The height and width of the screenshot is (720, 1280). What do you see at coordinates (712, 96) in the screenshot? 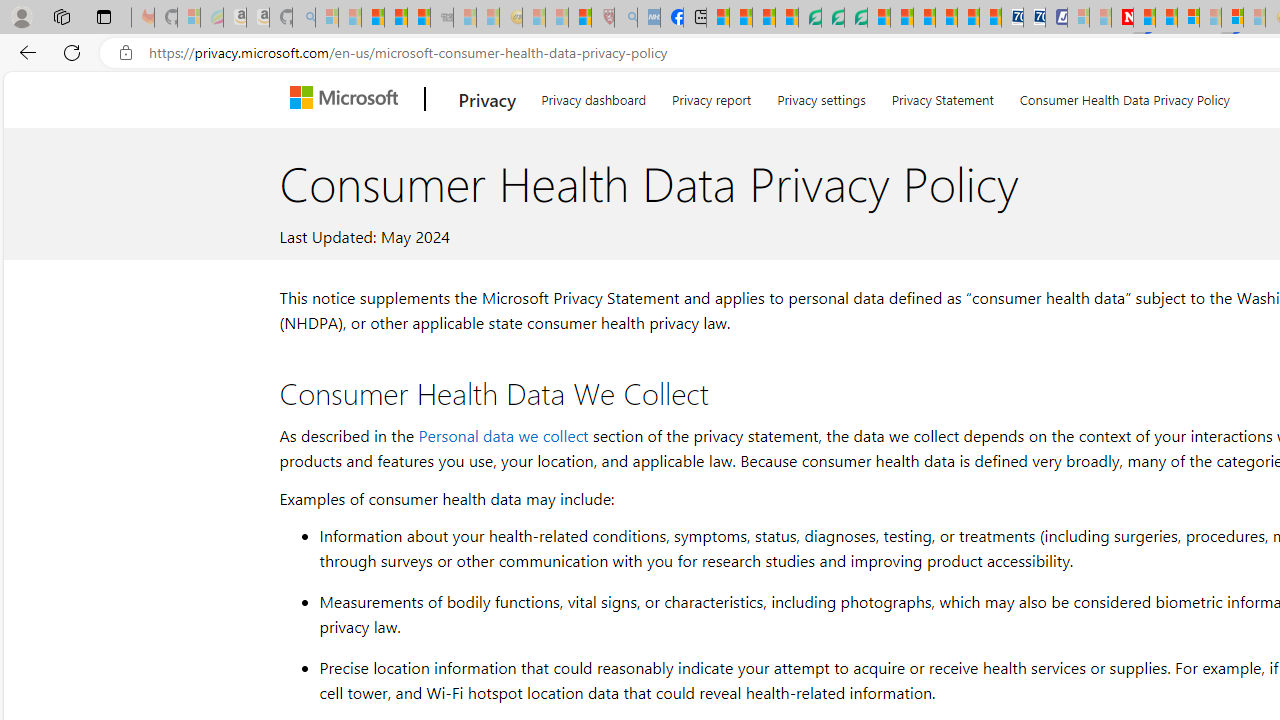
I see `Privacy report` at bounding box center [712, 96].